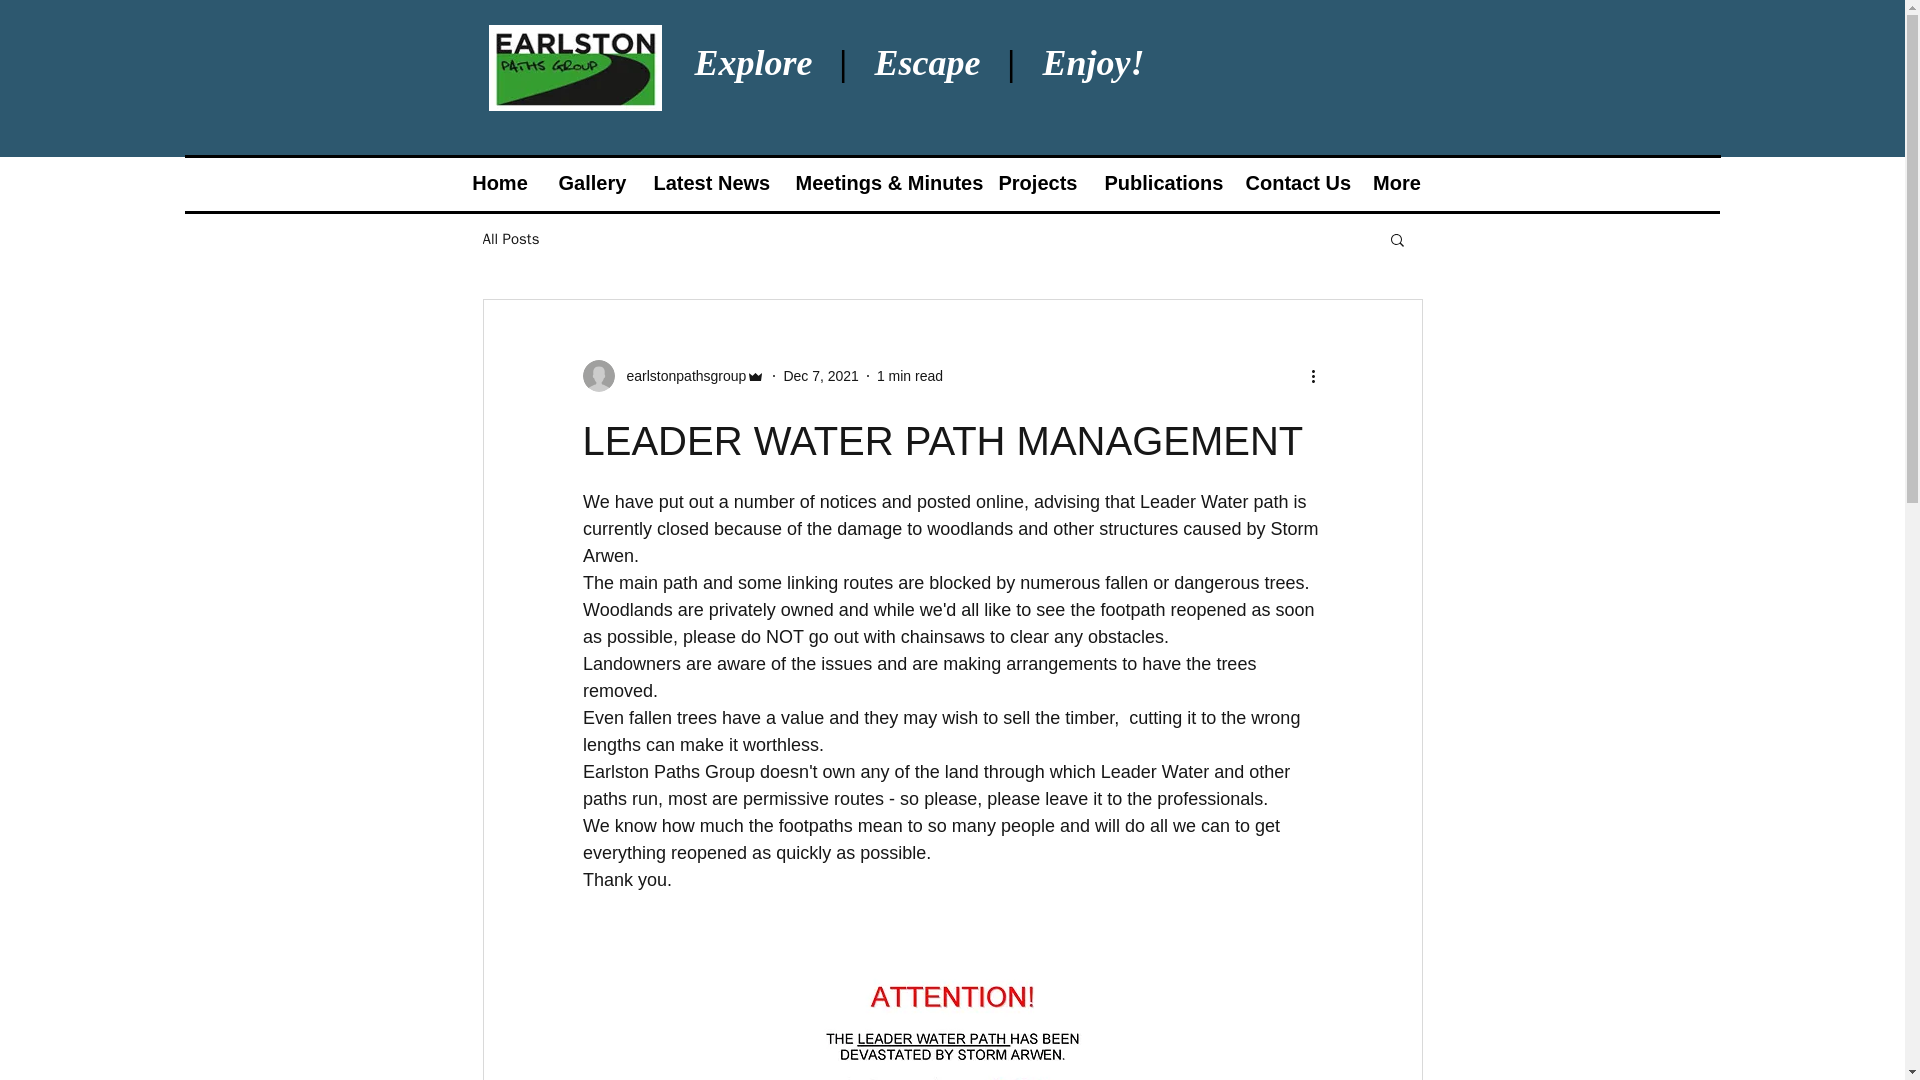  I want to click on Latest News, so click(748, 183).